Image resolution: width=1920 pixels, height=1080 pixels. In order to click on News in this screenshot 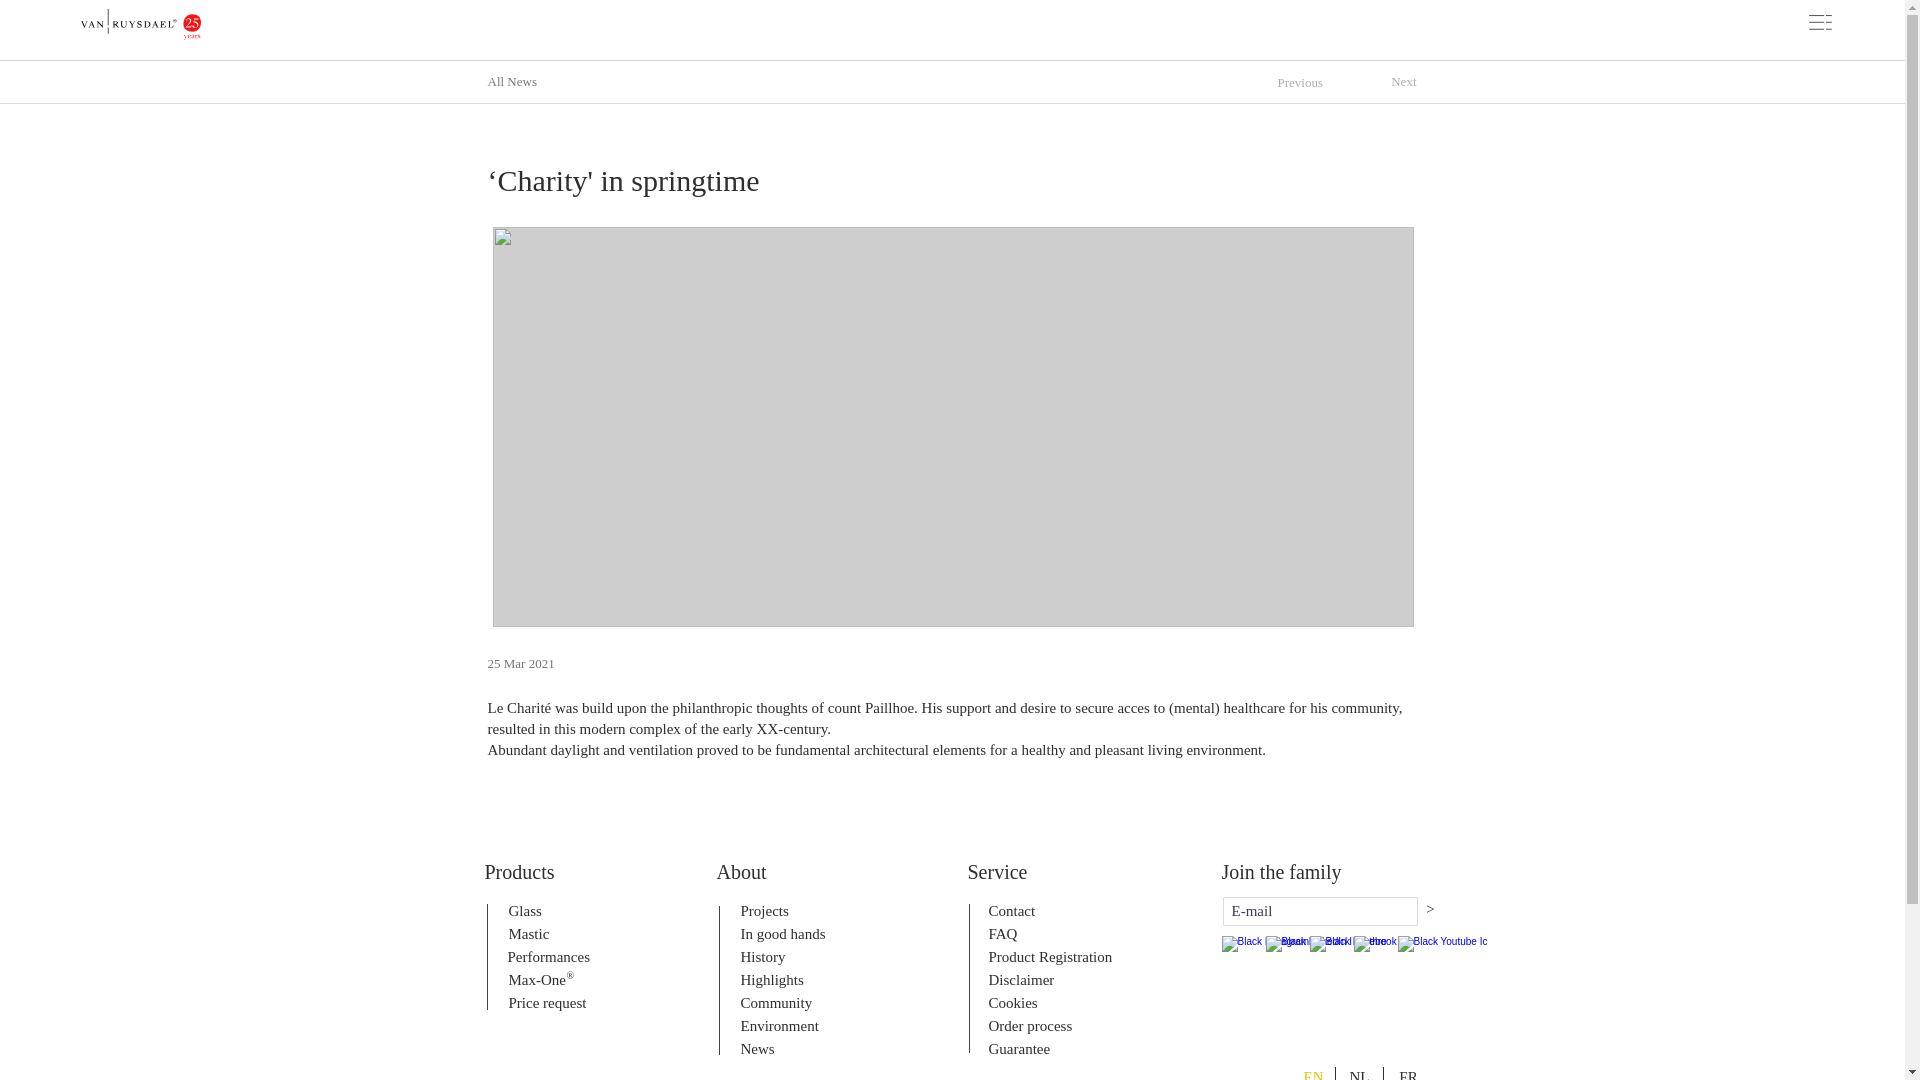, I will do `click(794, 1048)`.